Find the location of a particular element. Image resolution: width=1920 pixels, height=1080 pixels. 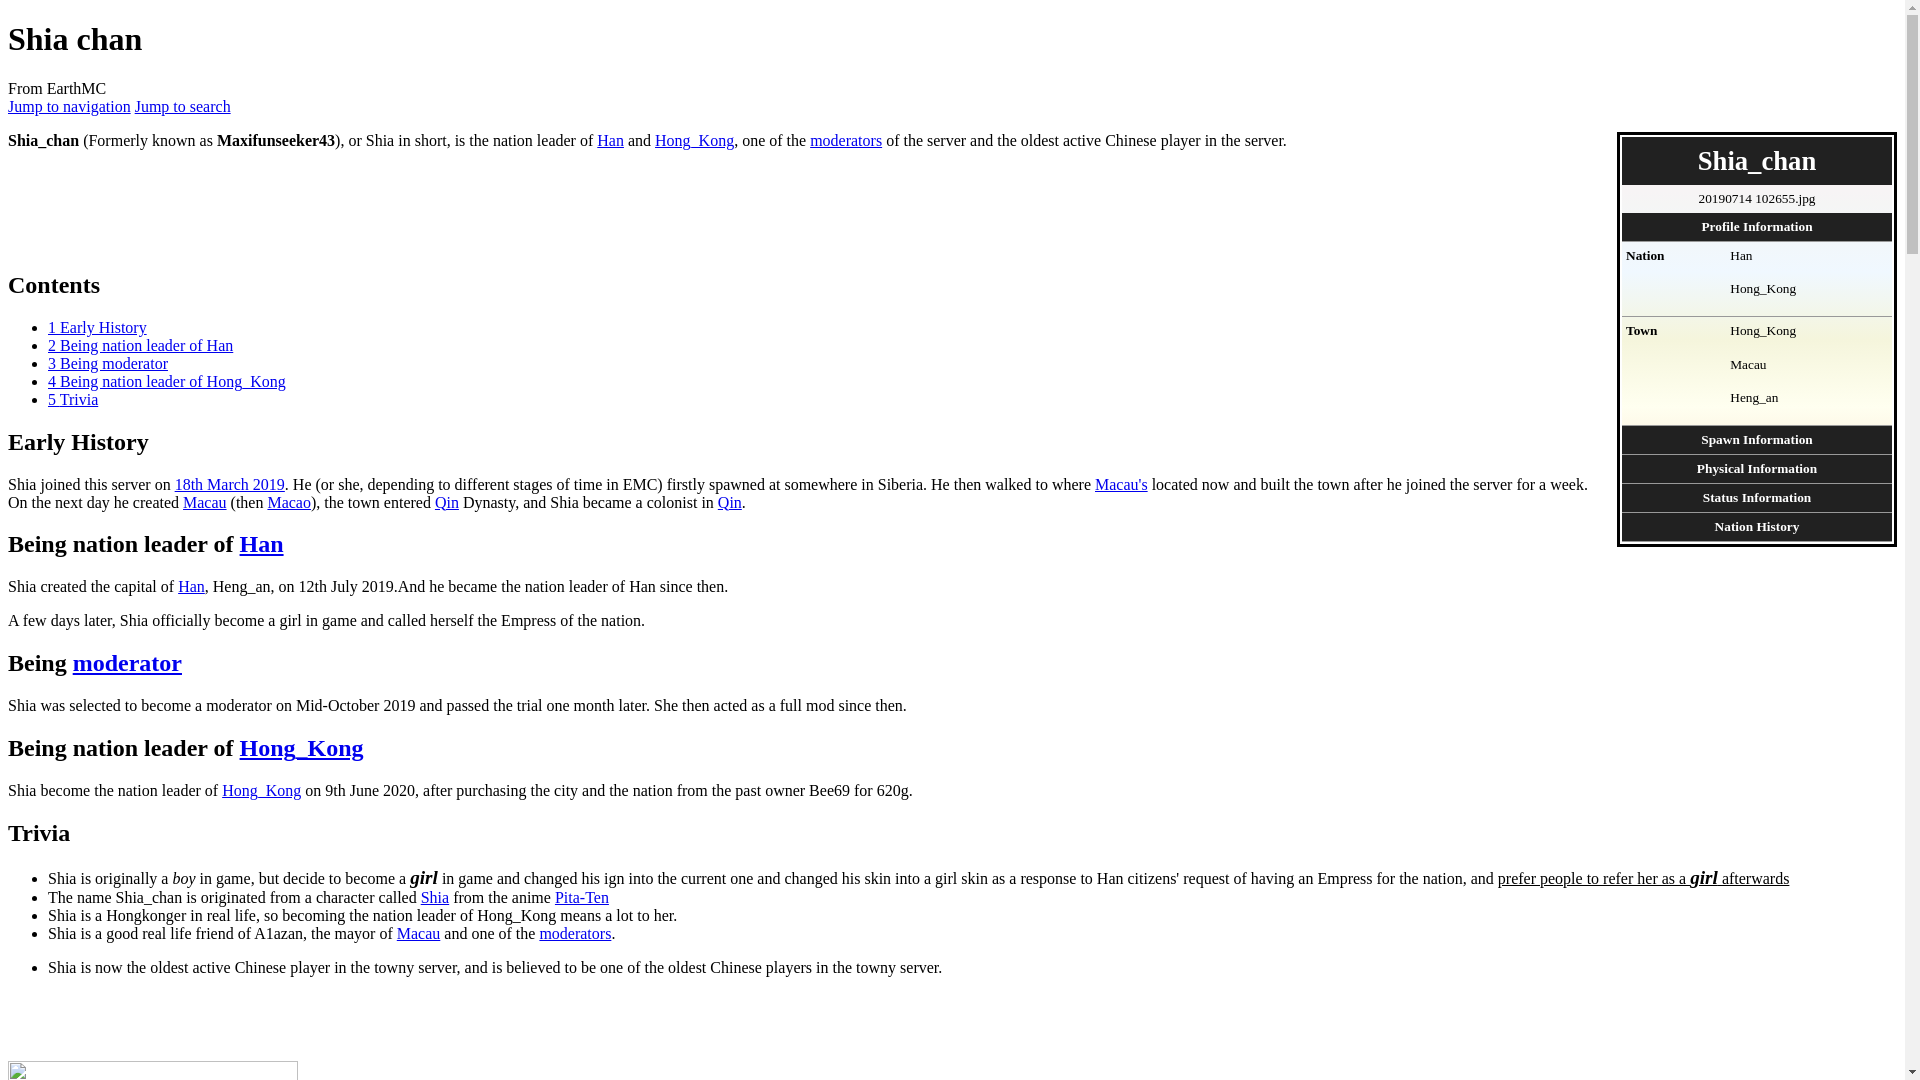

Macau is located at coordinates (204, 502).